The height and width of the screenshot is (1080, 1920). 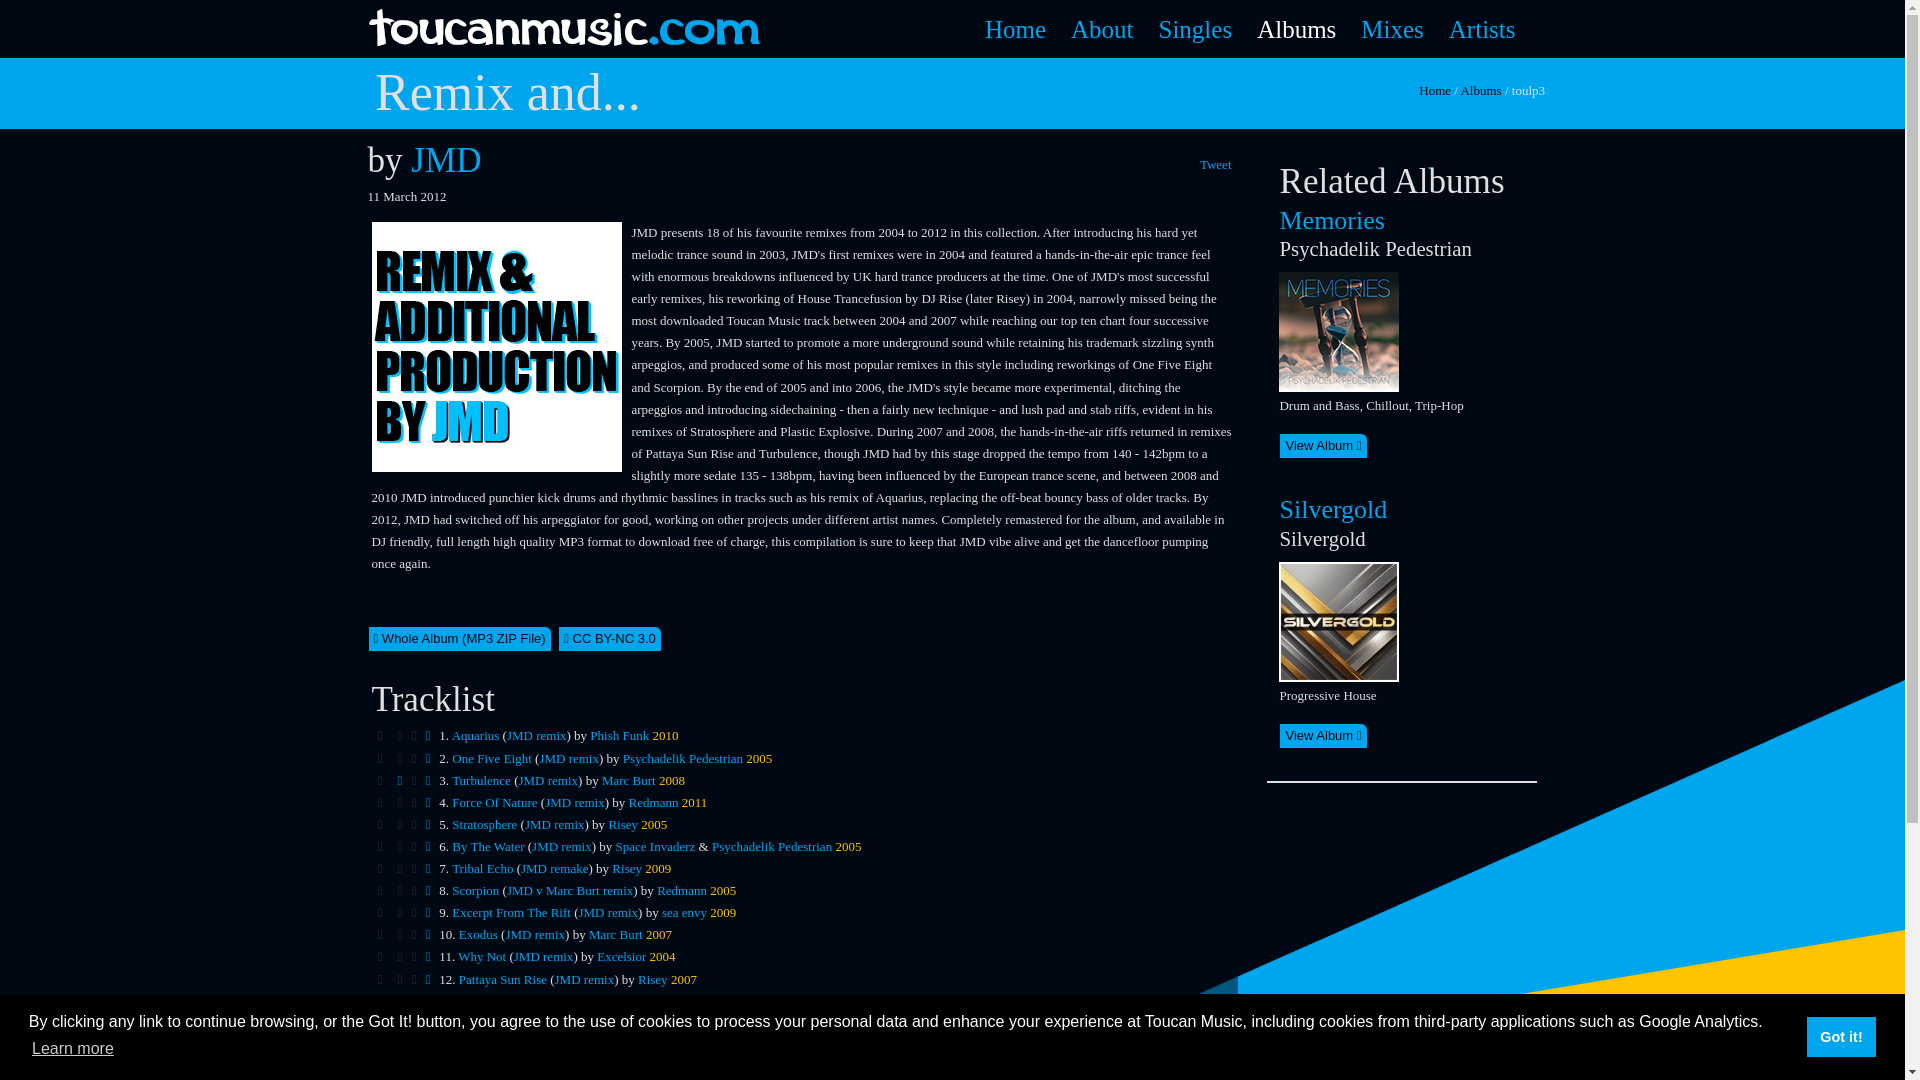 What do you see at coordinates (548, 780) in the screenshot?
I see `JMD remix` at bounding box center [548, 780].